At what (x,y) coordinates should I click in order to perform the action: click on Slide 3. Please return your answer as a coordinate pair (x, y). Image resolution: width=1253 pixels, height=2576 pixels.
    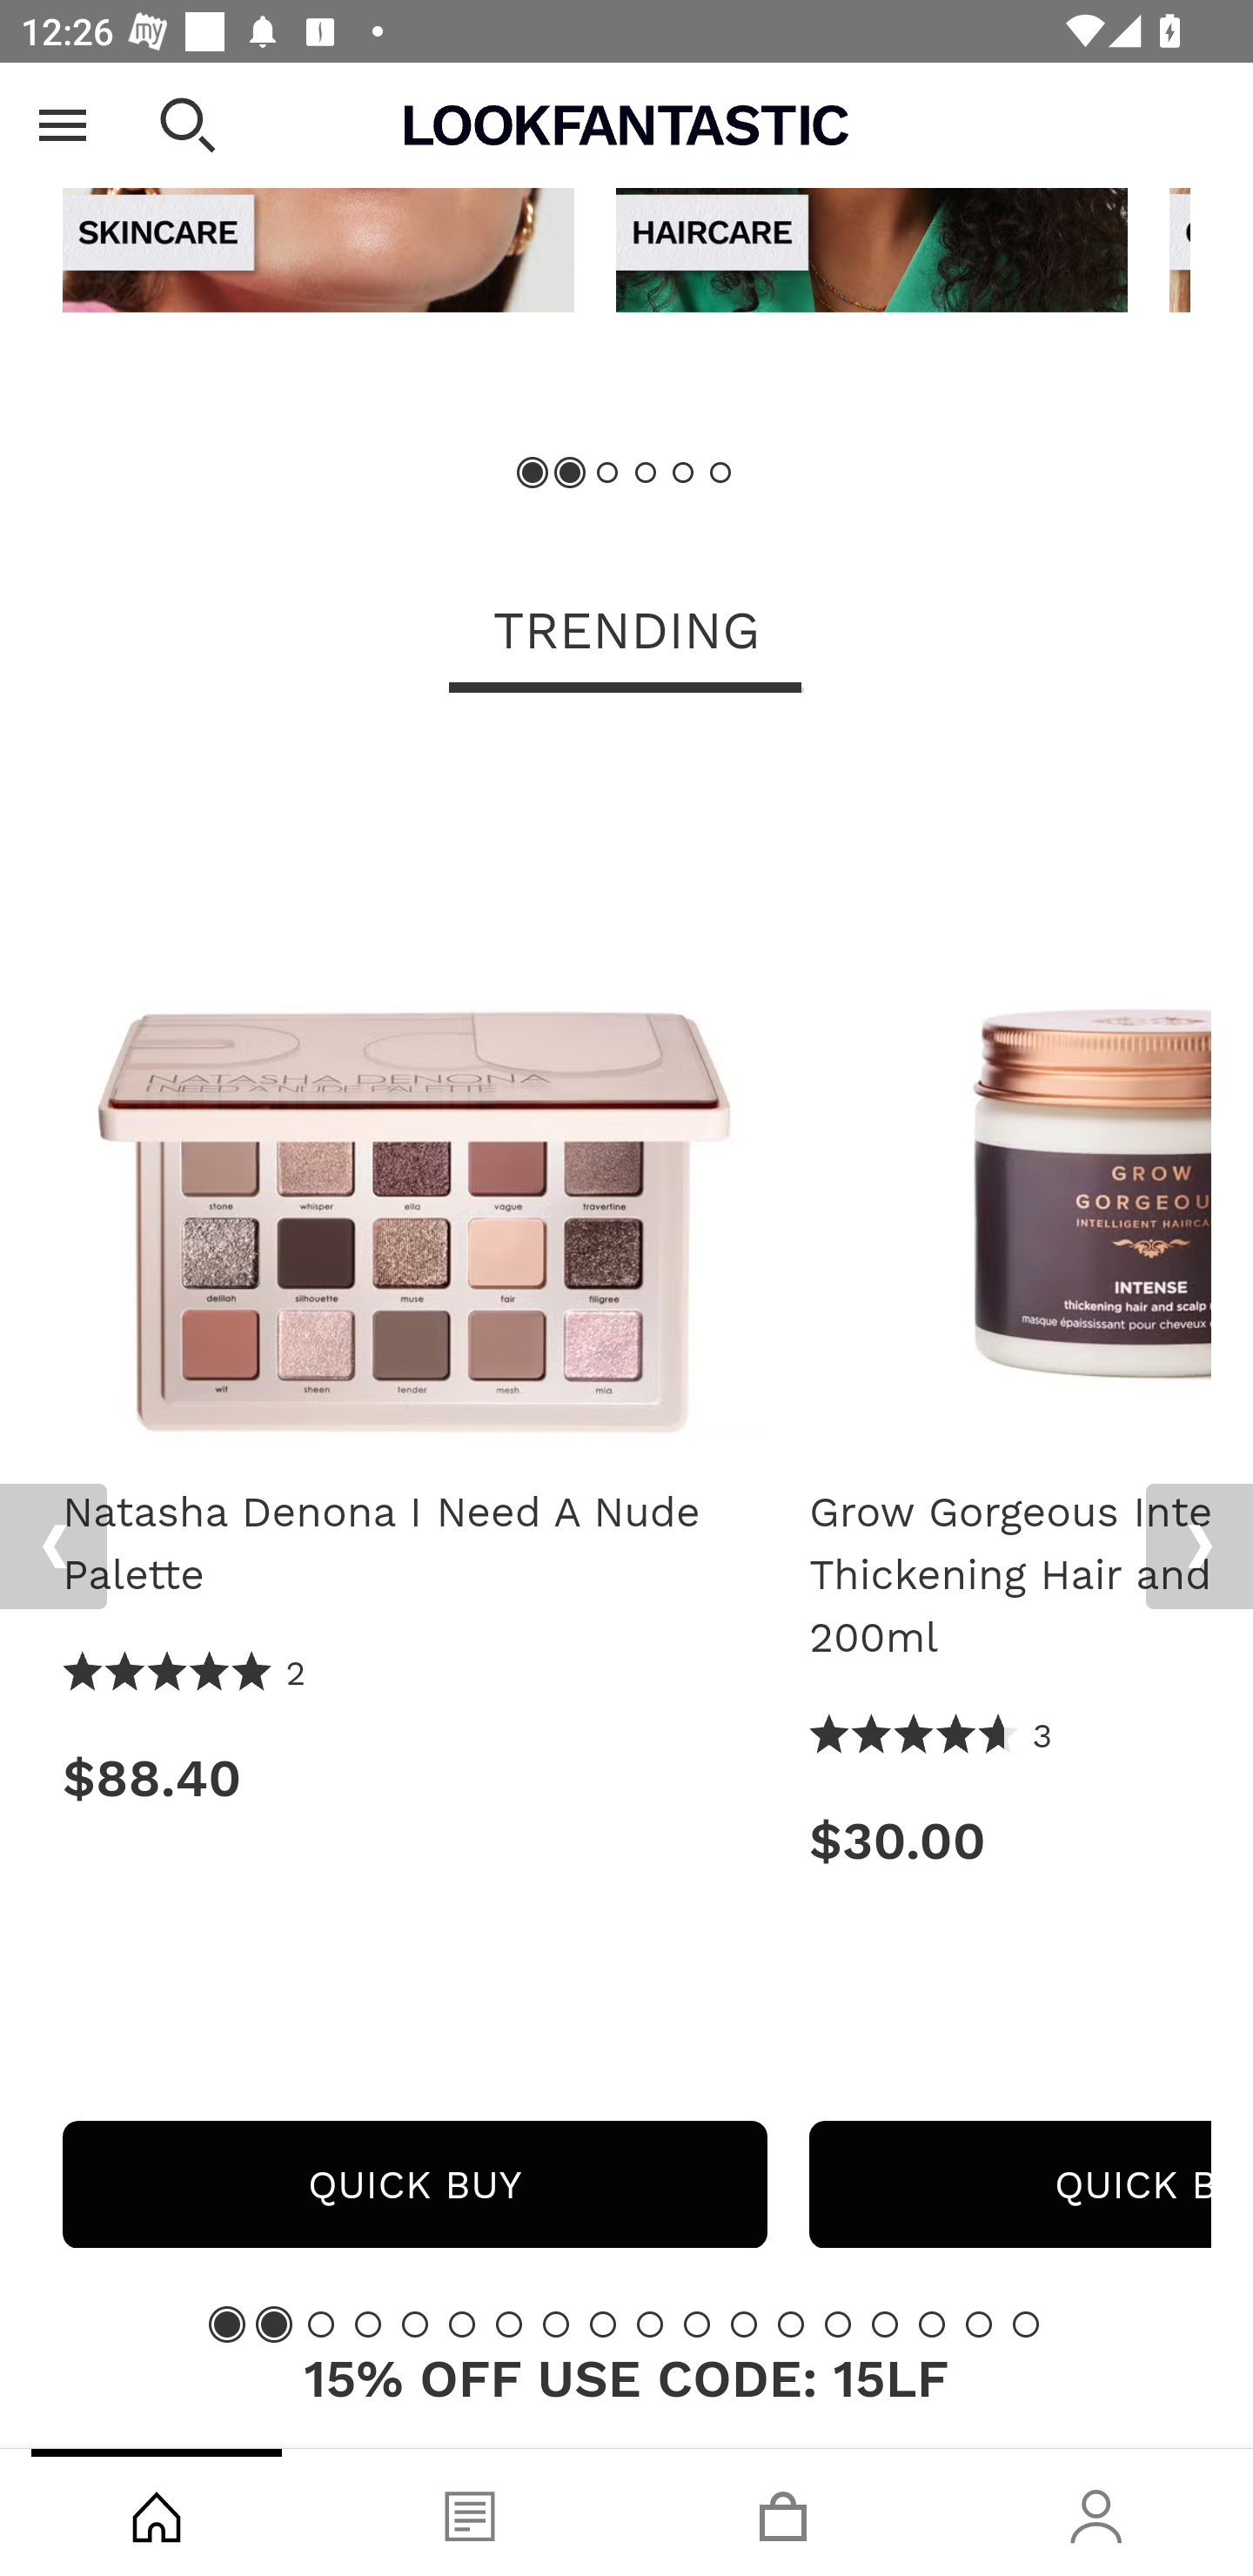
    Looking at the image, I should click on (321, 2324).